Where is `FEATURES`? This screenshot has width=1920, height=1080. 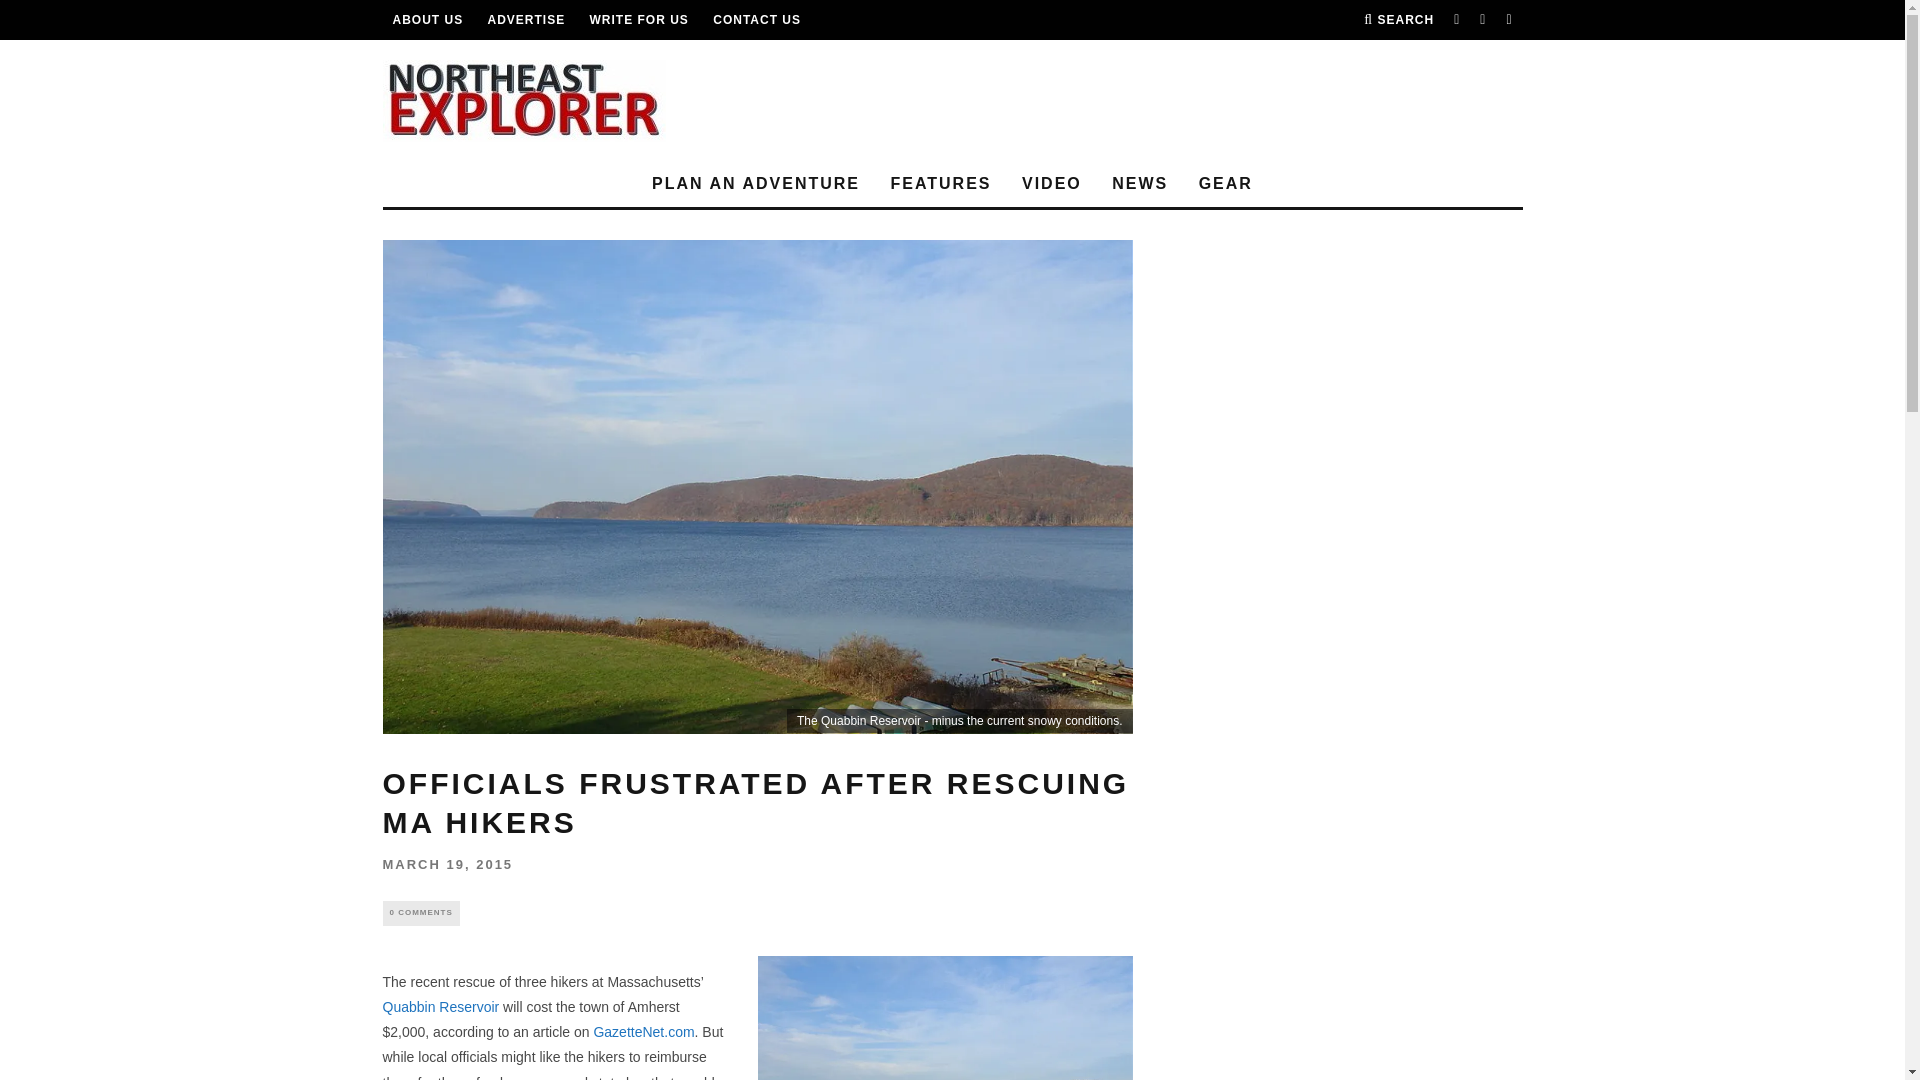
FEATURES is located at coordinates (940, 184).